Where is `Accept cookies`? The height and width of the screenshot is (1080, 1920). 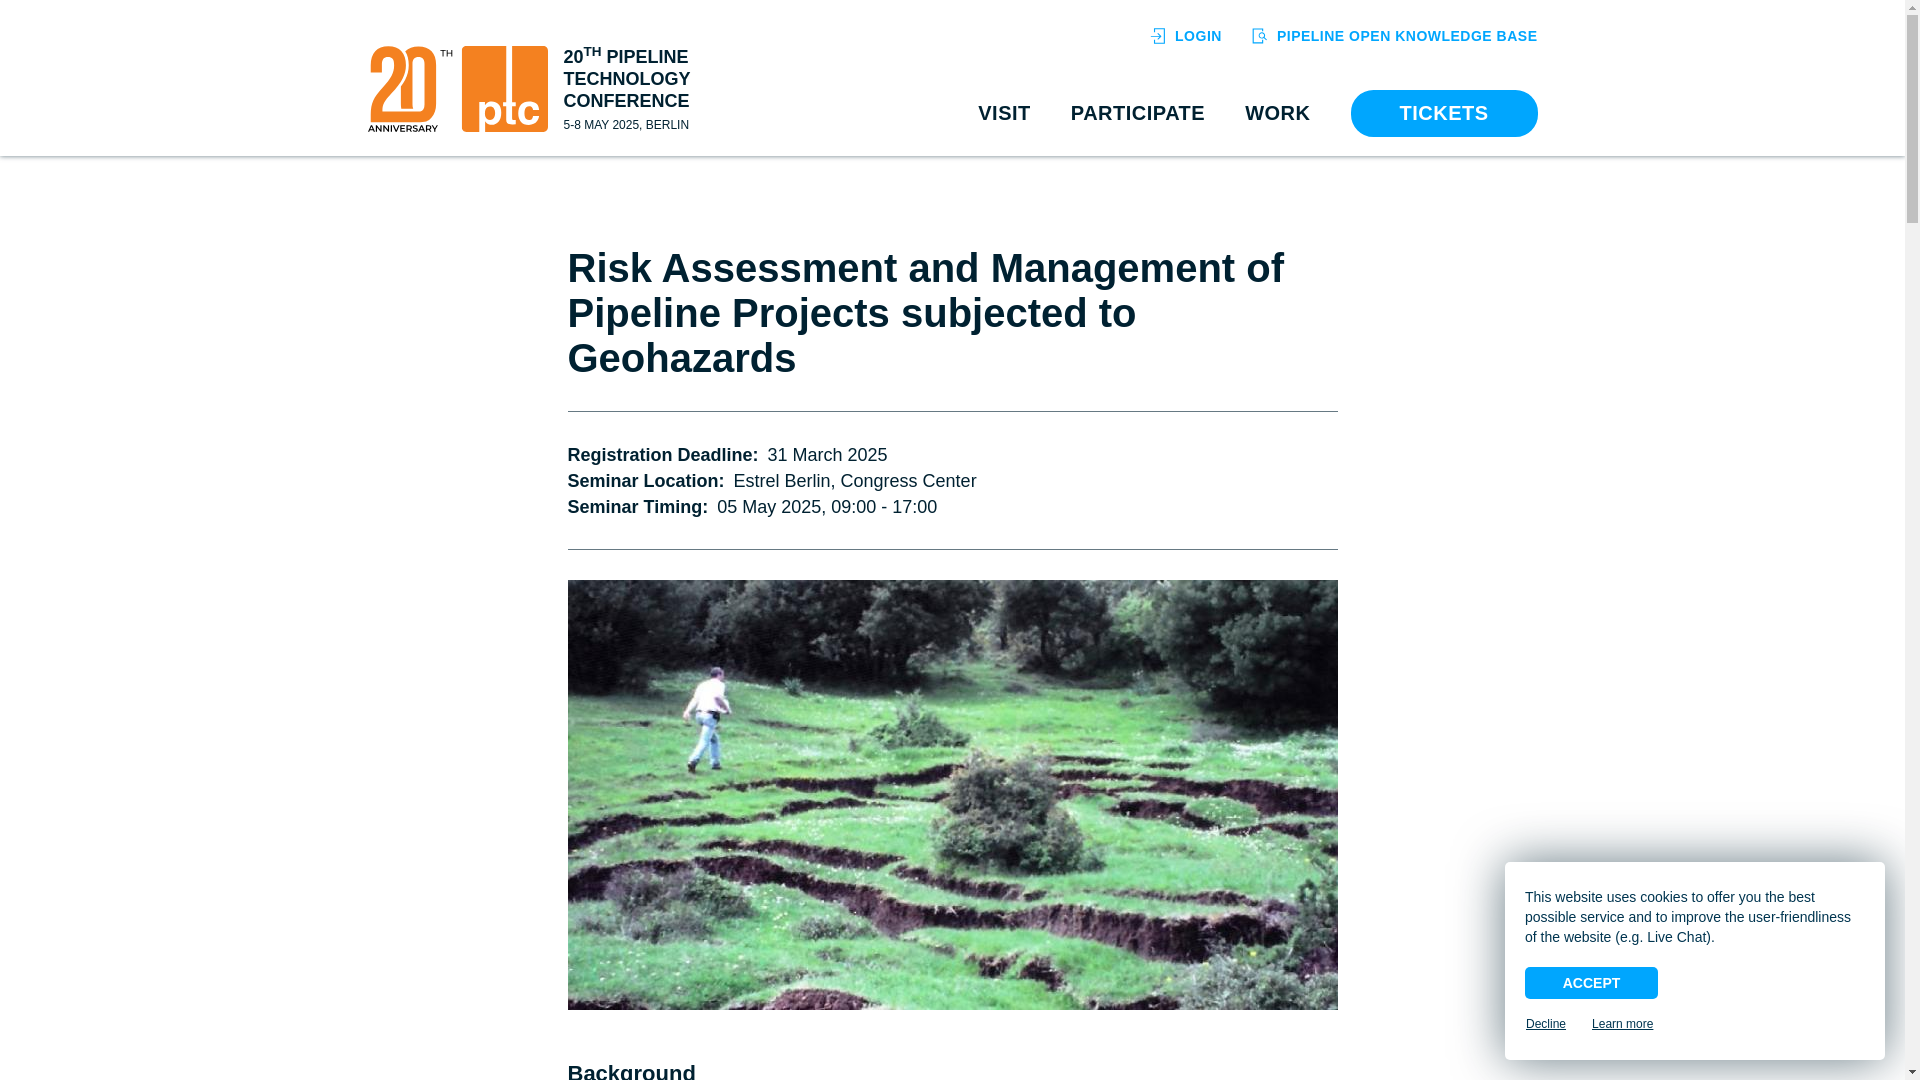 Accept cookies is located at coordinates (1591, 982).